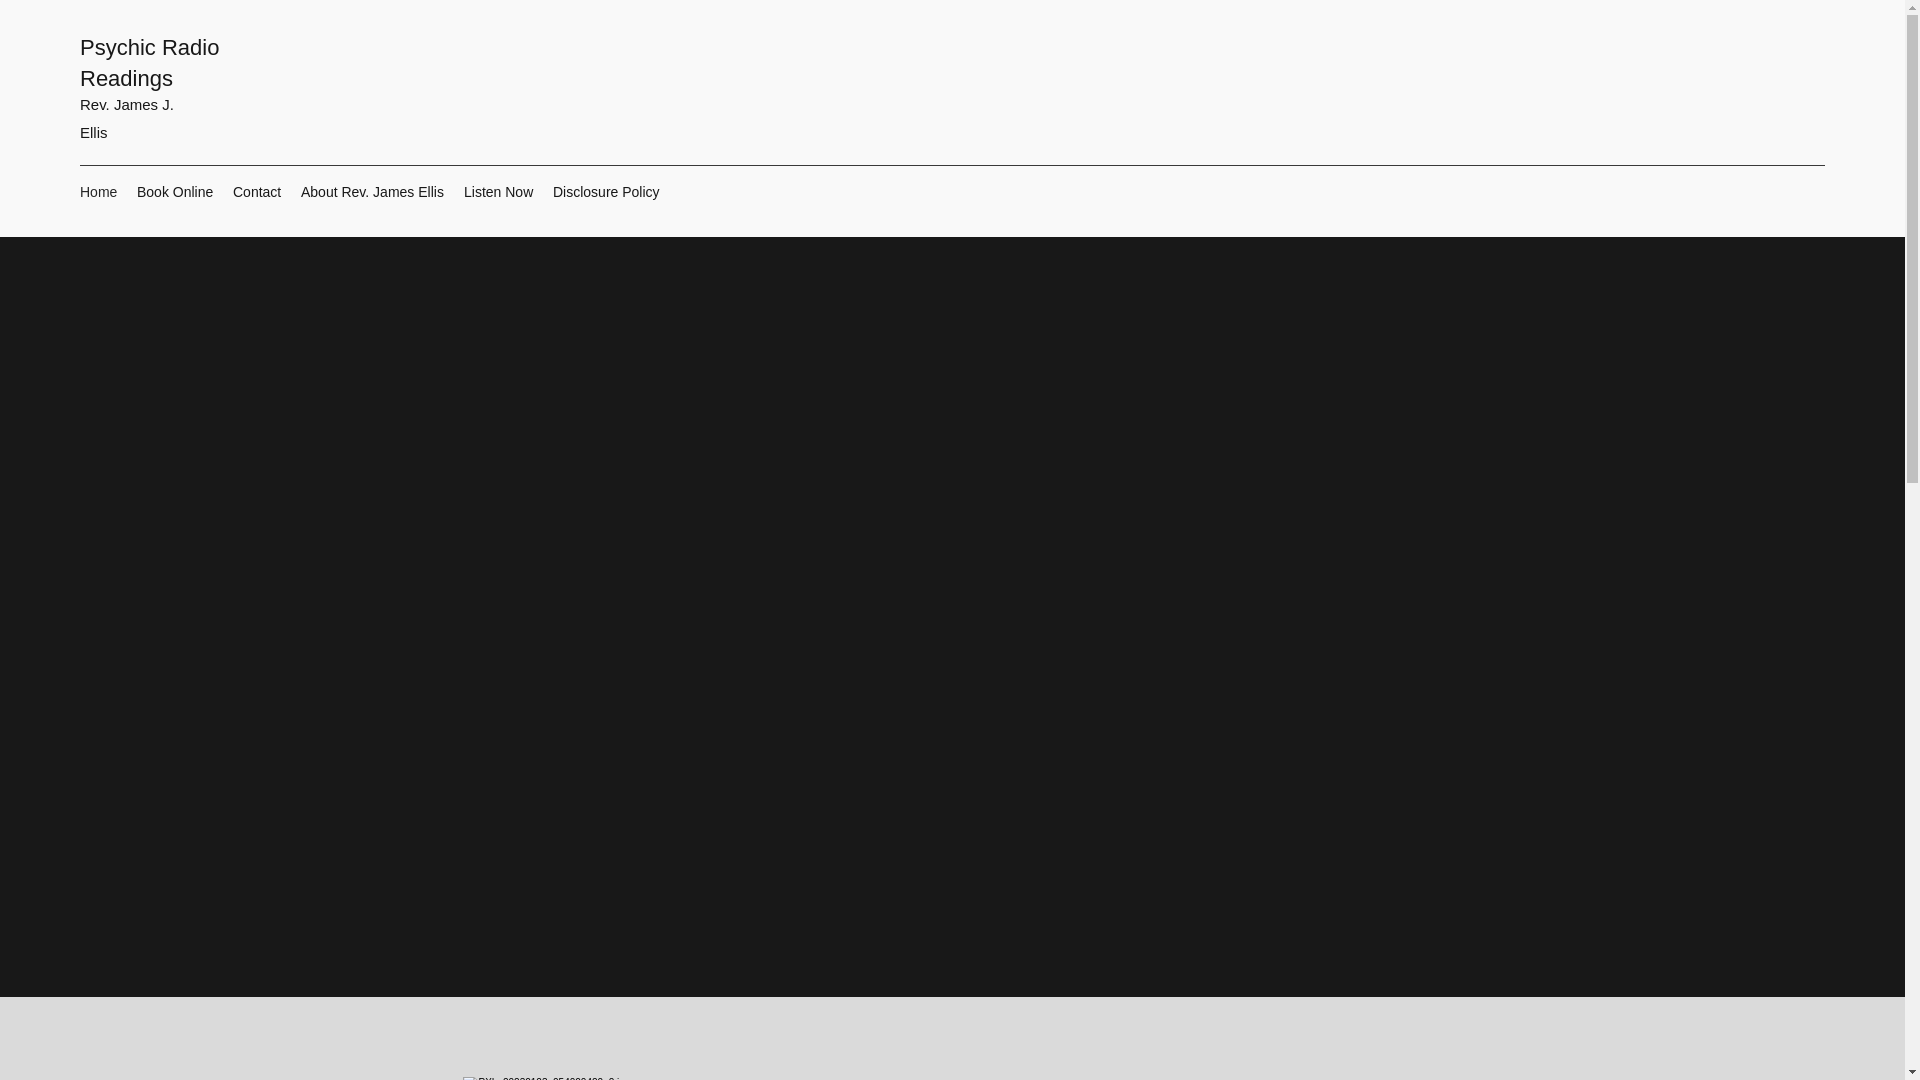 This screenshot has height=1080, width=1920. What do you see at coordinates (98, 192) in the screenshot?
I see `Home` at bounding box center [98, 192].